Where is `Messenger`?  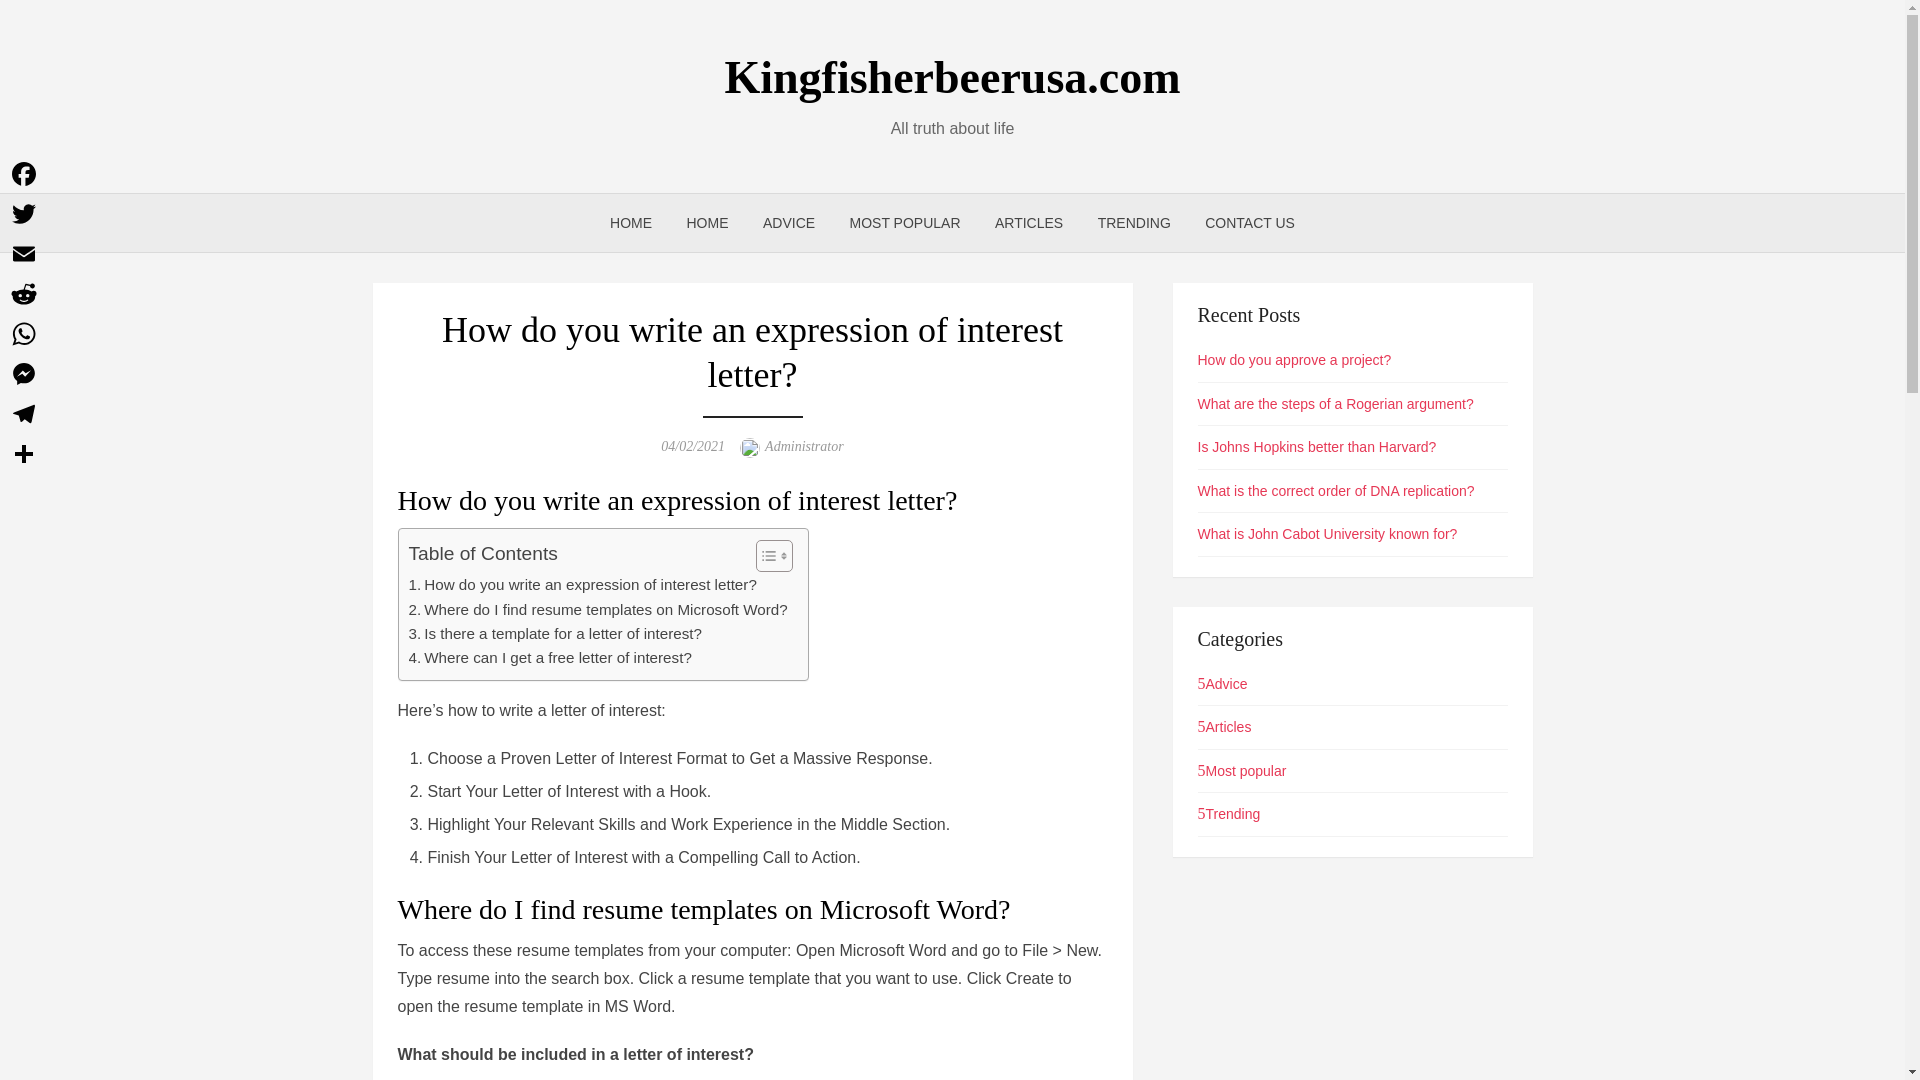 Messenger is located at coordinates (24, 374).